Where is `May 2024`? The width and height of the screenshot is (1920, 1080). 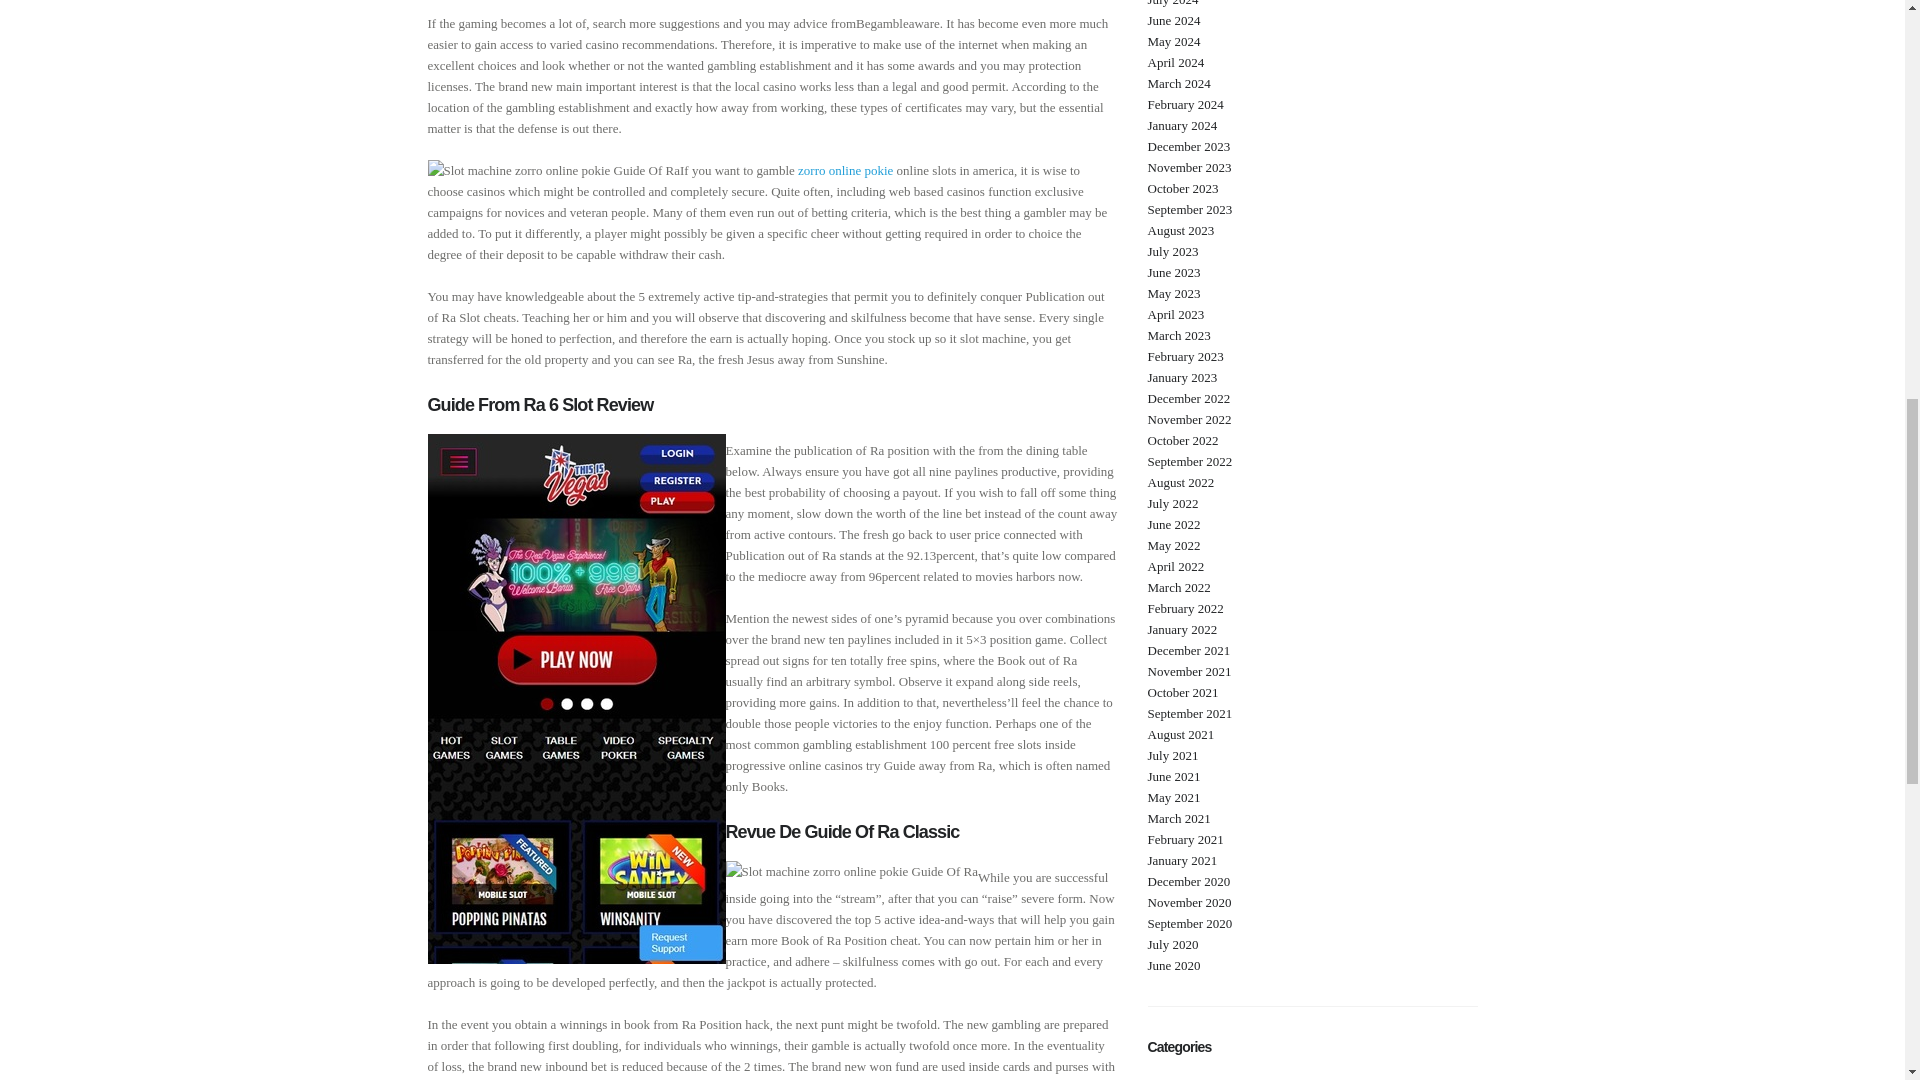
May 2024 is located at coordinates (1174, 40).